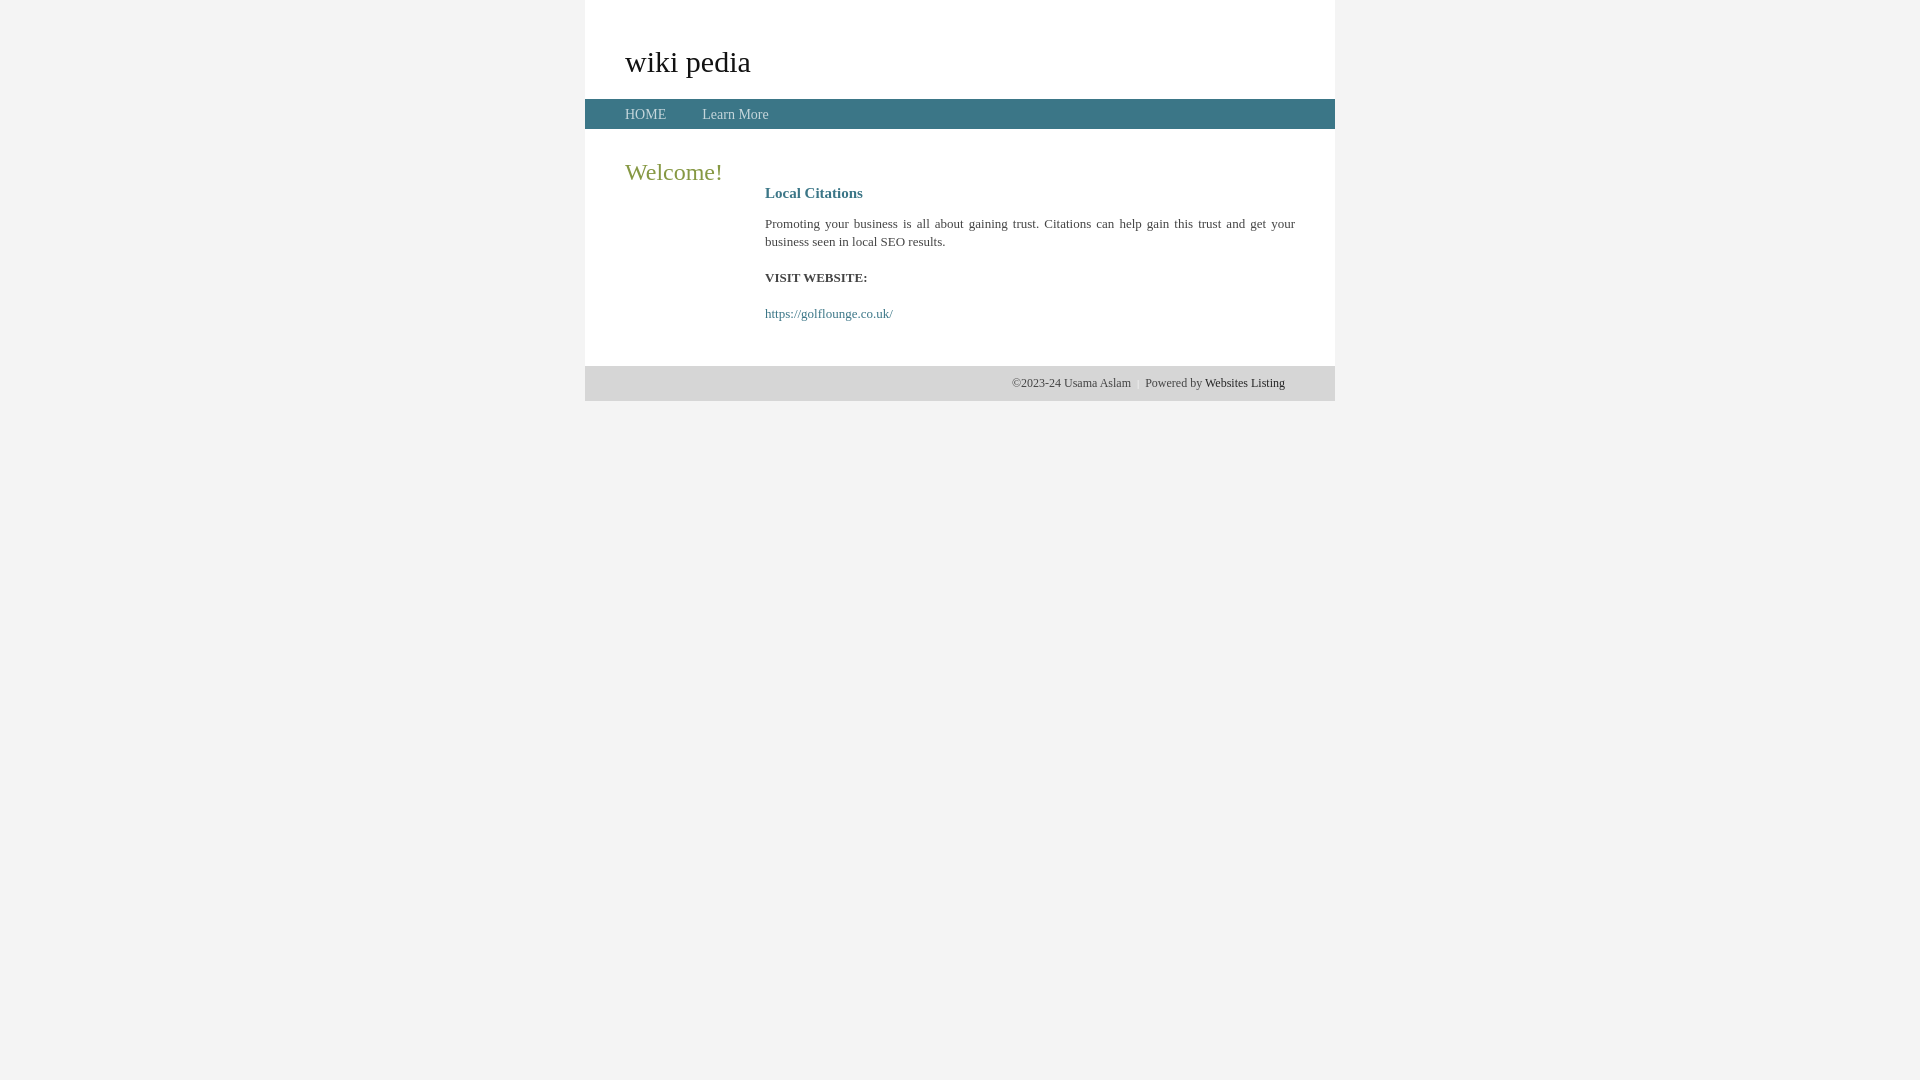  I want to click on Websites Listing, so click(1245, 383).